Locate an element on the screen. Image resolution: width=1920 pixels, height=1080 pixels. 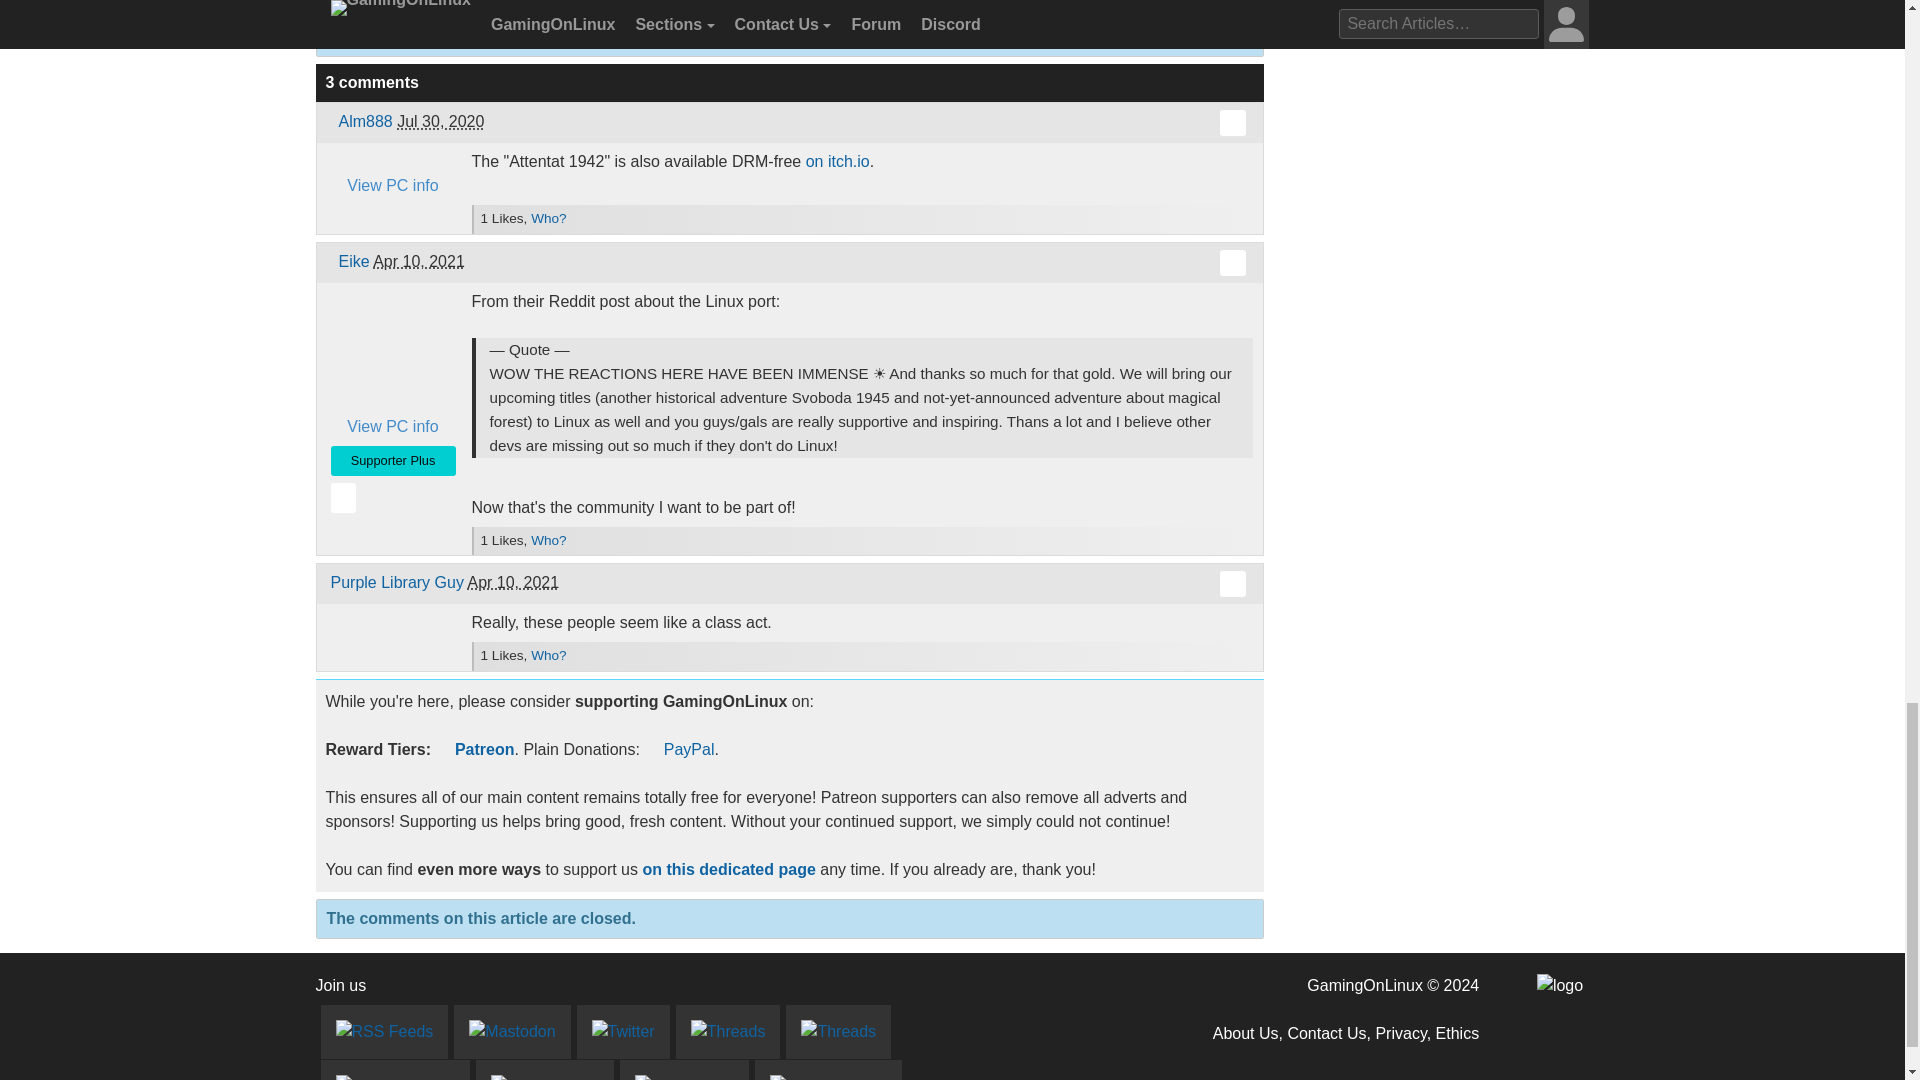
Bluesky is located at coordinates (838, 1032).